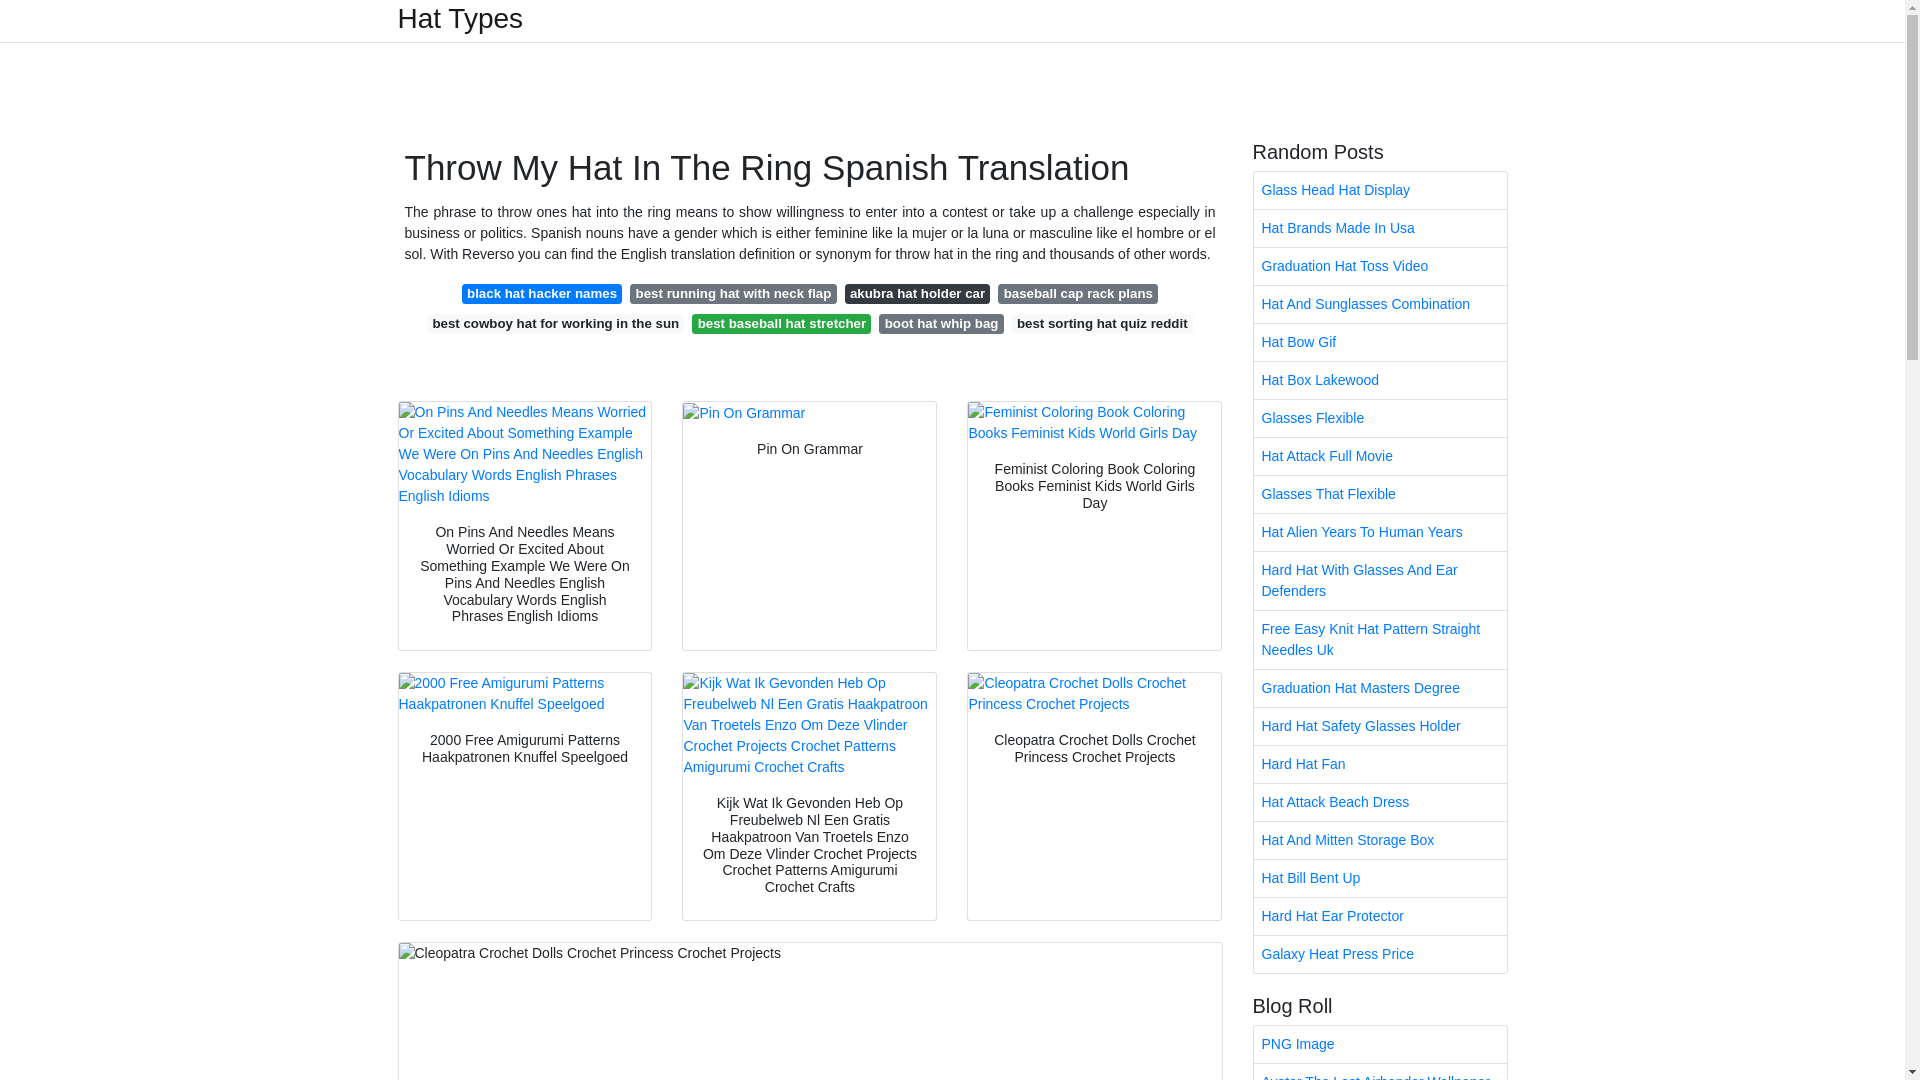 The height and width of the screenshot is (1080, 1920). I want to click on Hat Brands Made In Usa, so click(1380, 228).